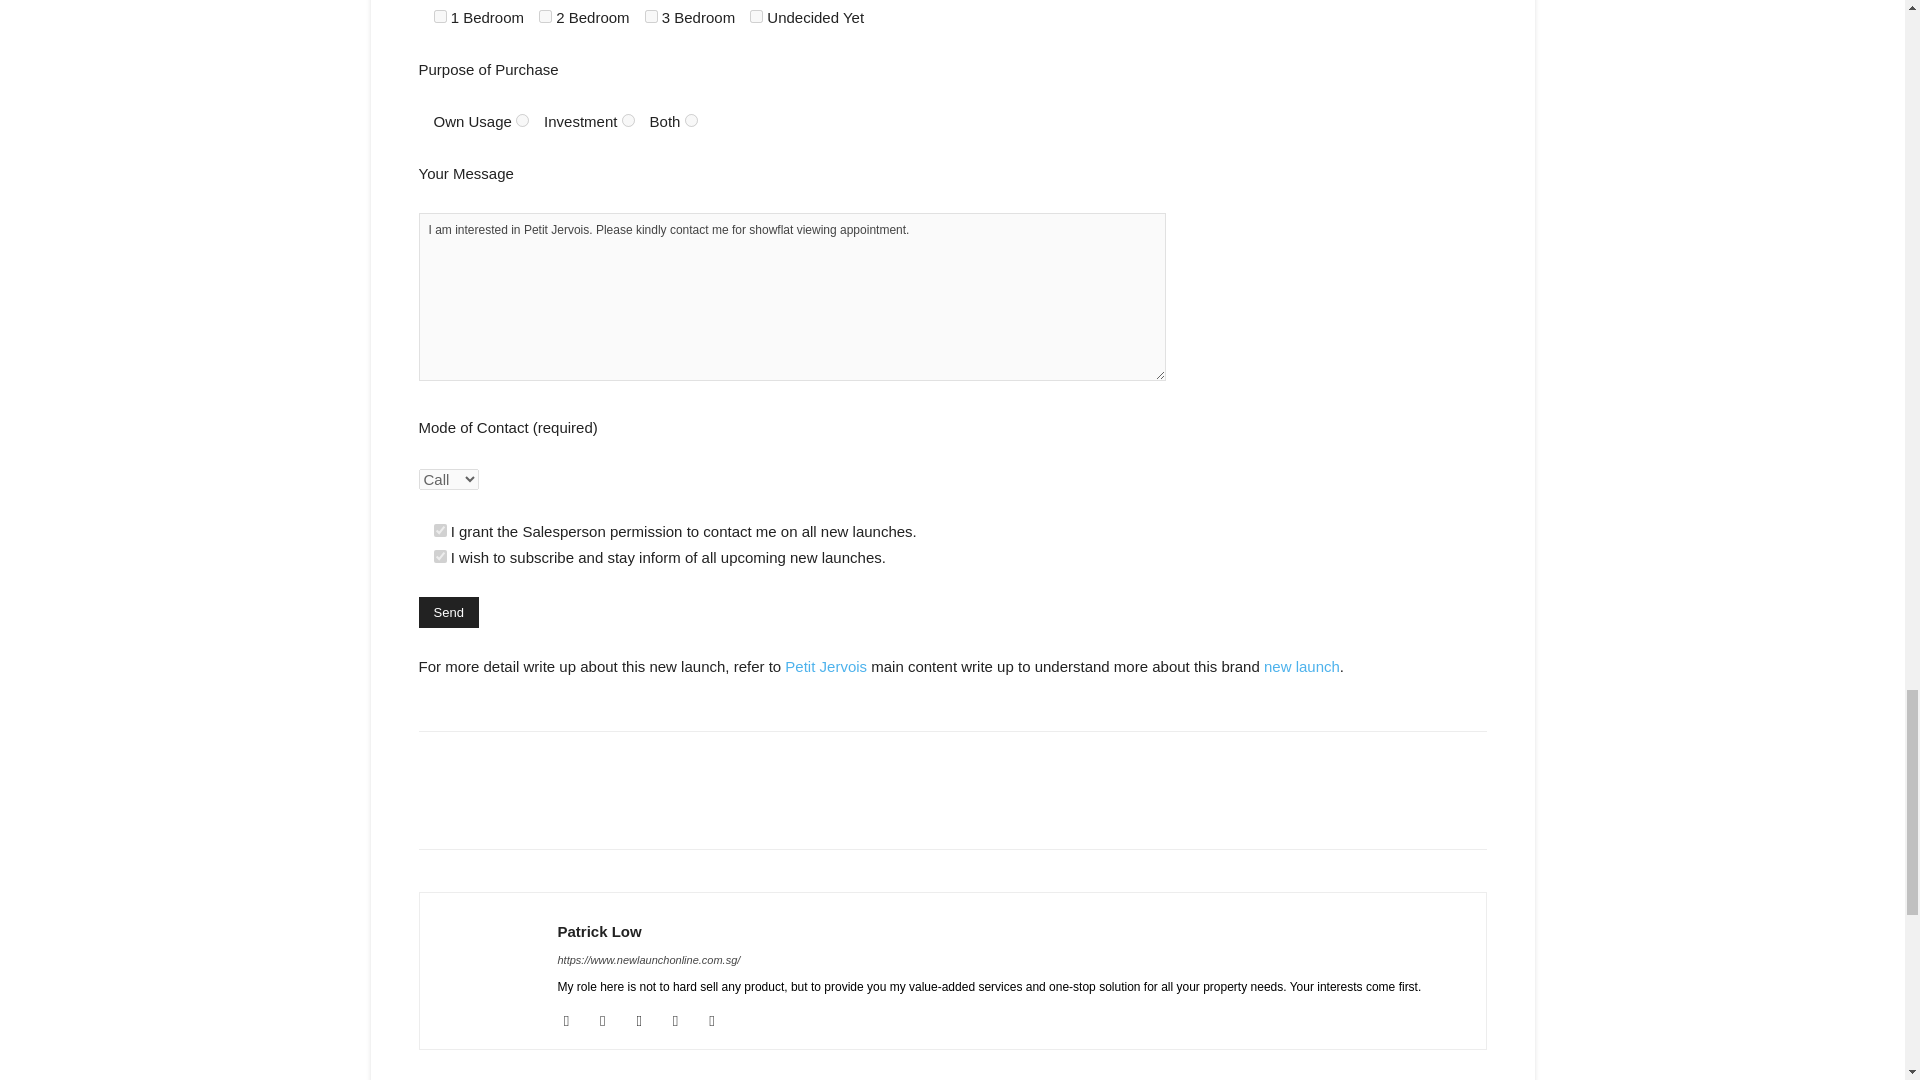 The image size is (1920, 1080). Describe the element at coordinates (628, 120) in the screenshot. I see `Investment` at that location.